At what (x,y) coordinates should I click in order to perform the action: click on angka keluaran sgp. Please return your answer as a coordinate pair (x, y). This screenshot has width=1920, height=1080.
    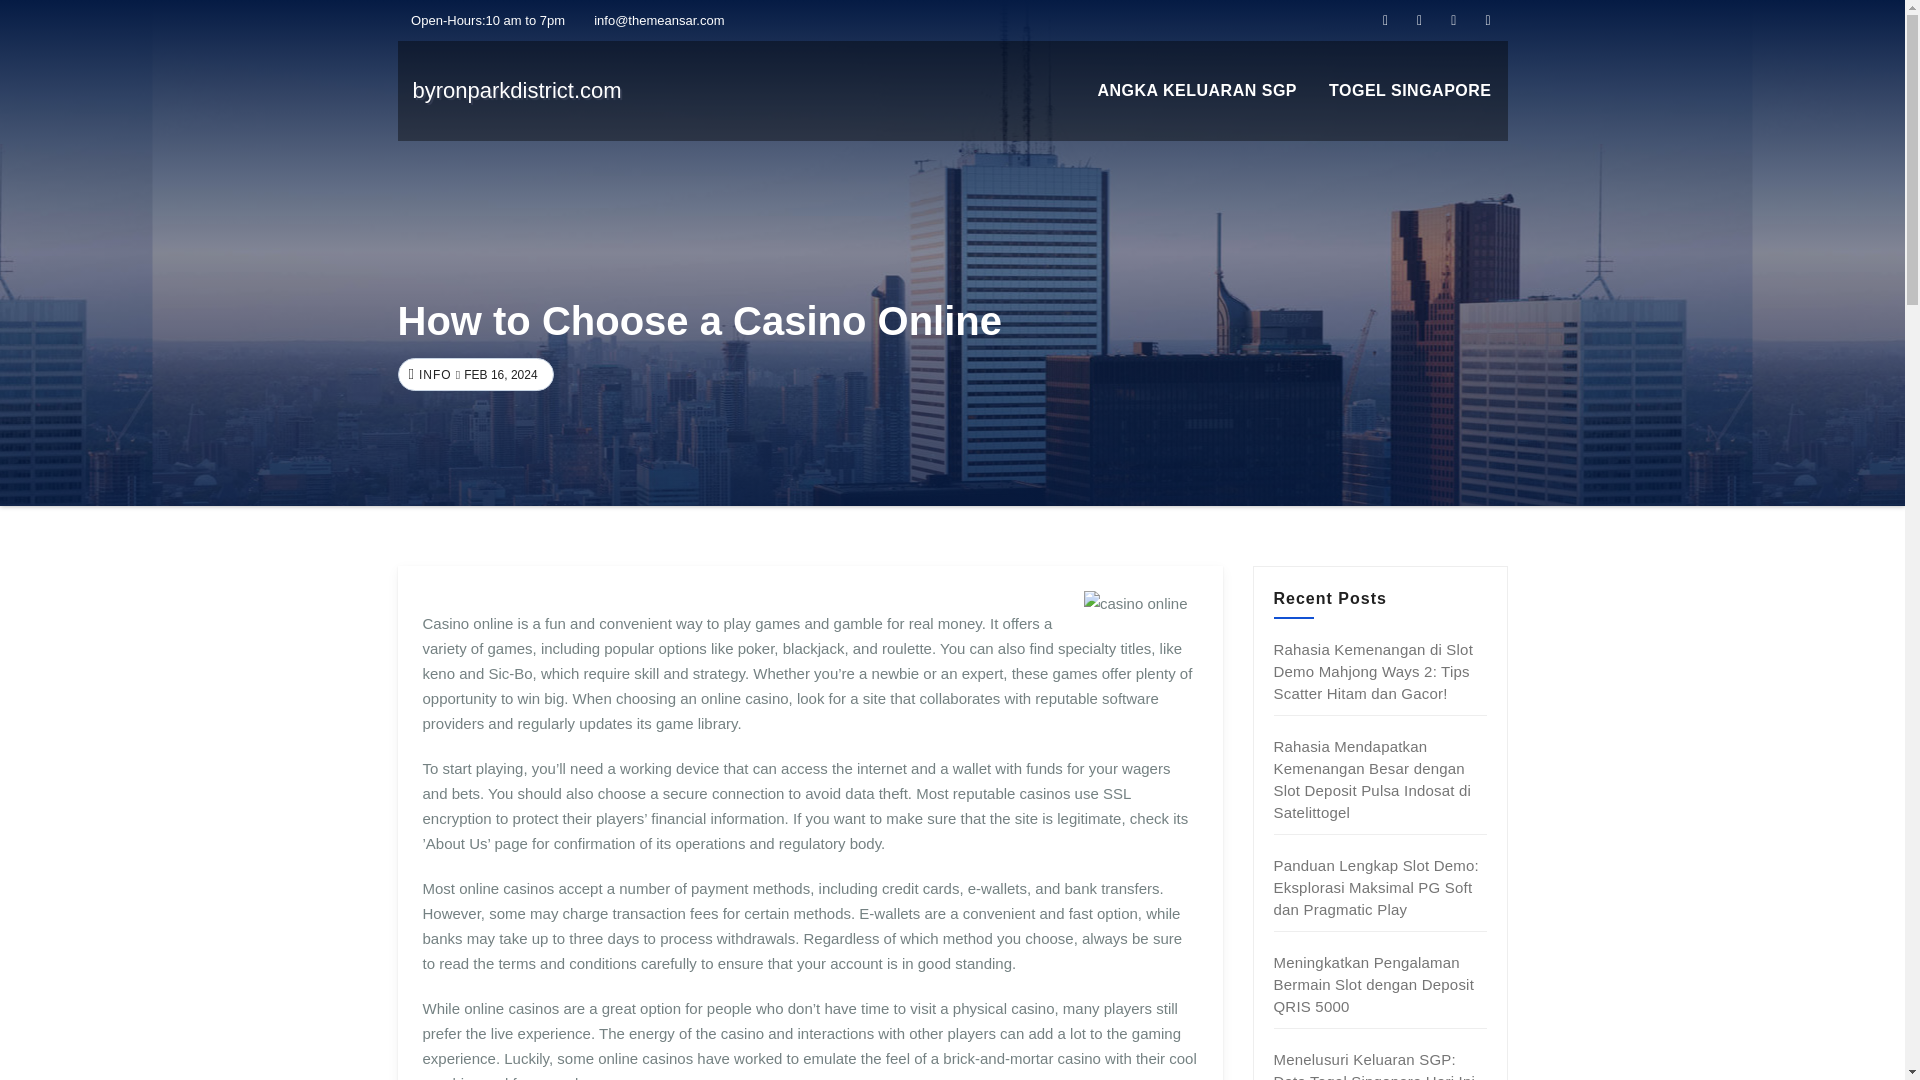
    Looking at the image, I should click on (1196, 91).